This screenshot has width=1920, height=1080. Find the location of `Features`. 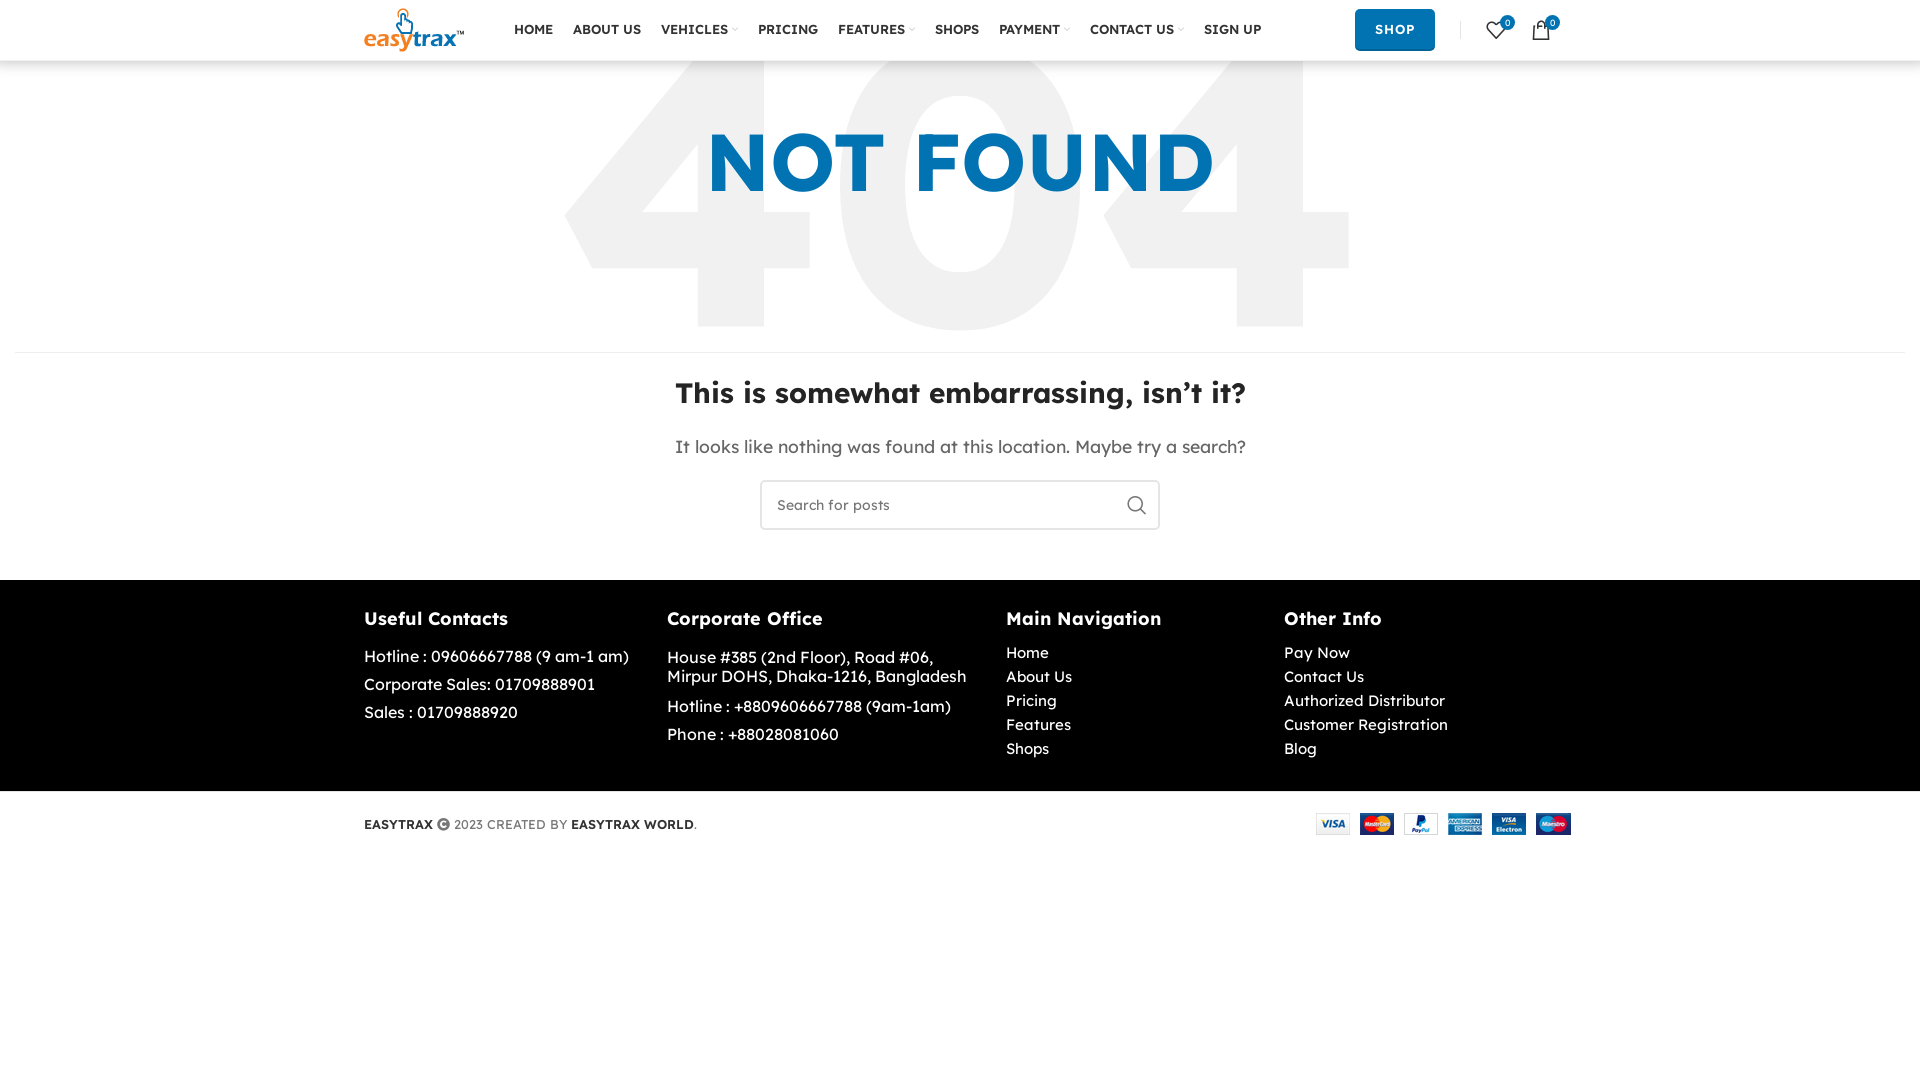

Features is located at coordinates (1135, 725).